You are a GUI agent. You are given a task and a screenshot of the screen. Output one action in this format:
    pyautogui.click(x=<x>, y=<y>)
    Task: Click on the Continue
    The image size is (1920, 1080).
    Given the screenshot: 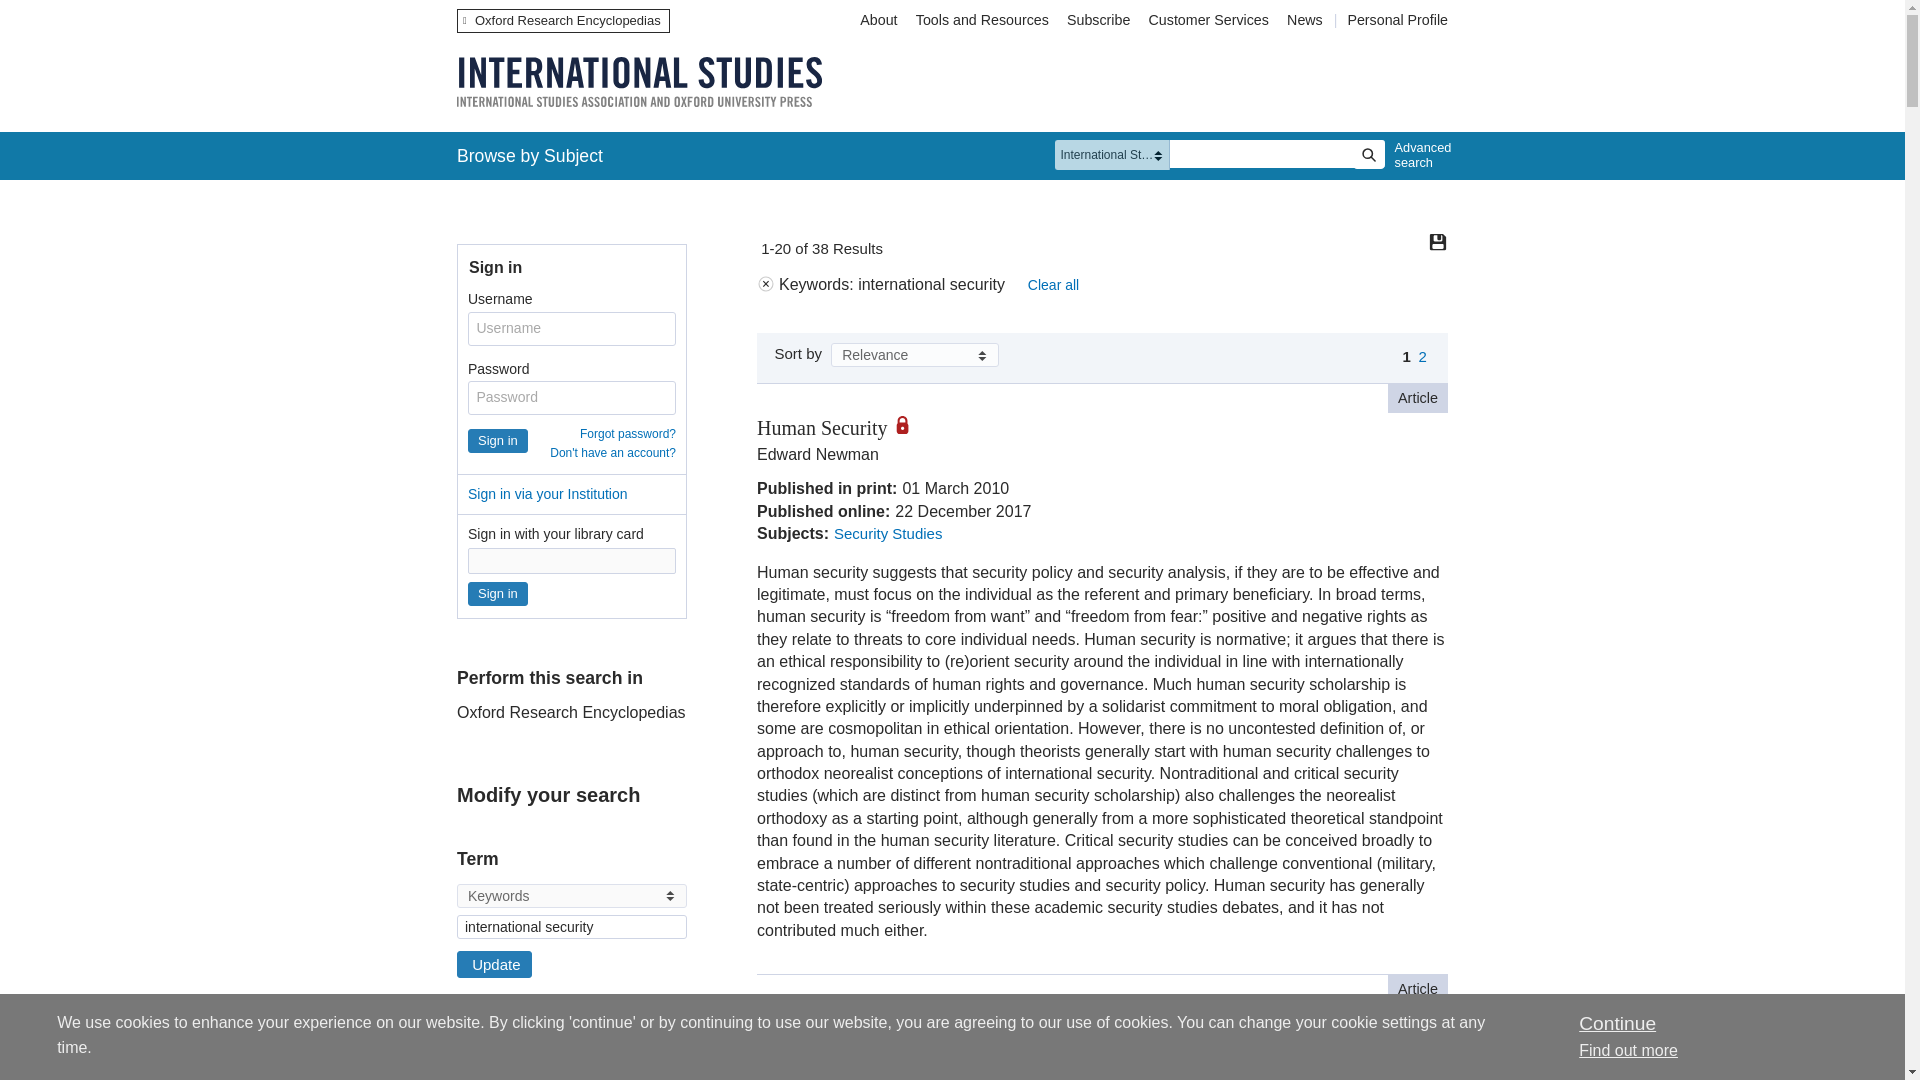 What is the action you would take?
    pyautogui.click(x=1616, y=1023)
    